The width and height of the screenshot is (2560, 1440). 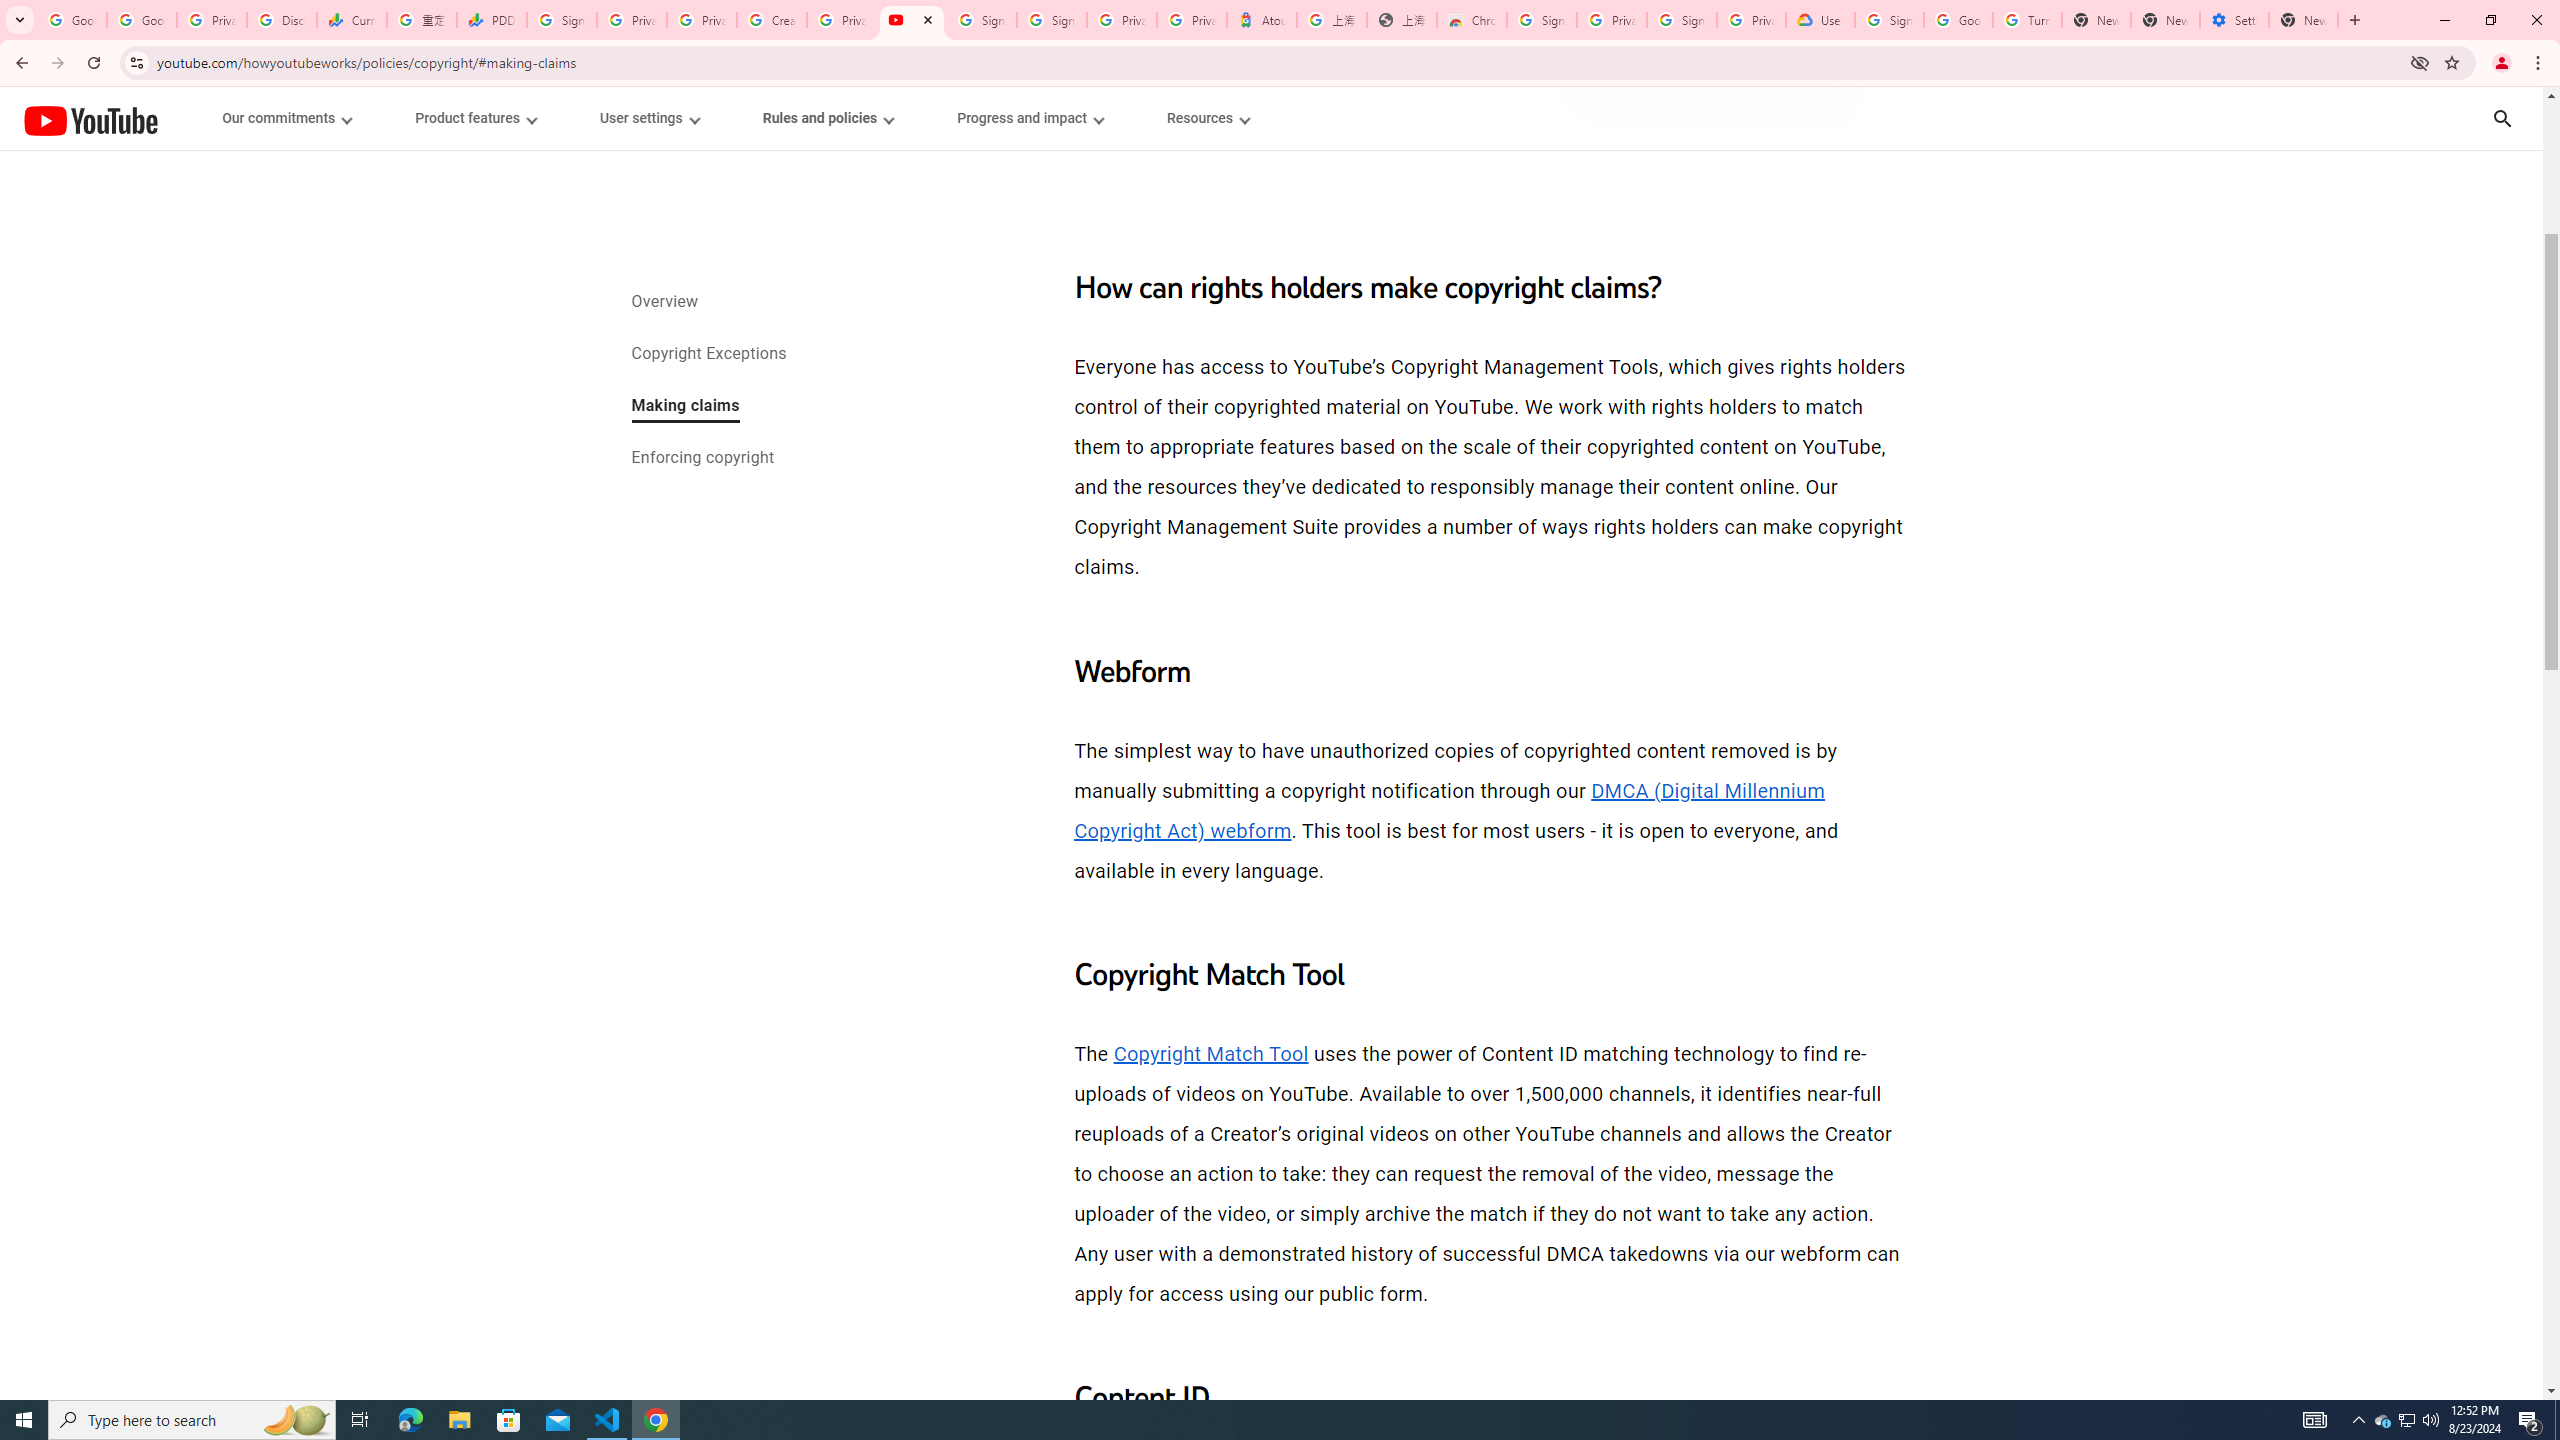 I want to click on PDD Holdings Inc - ADR (PDD) Price & News - Google Finance, so click(x=492, y=20).